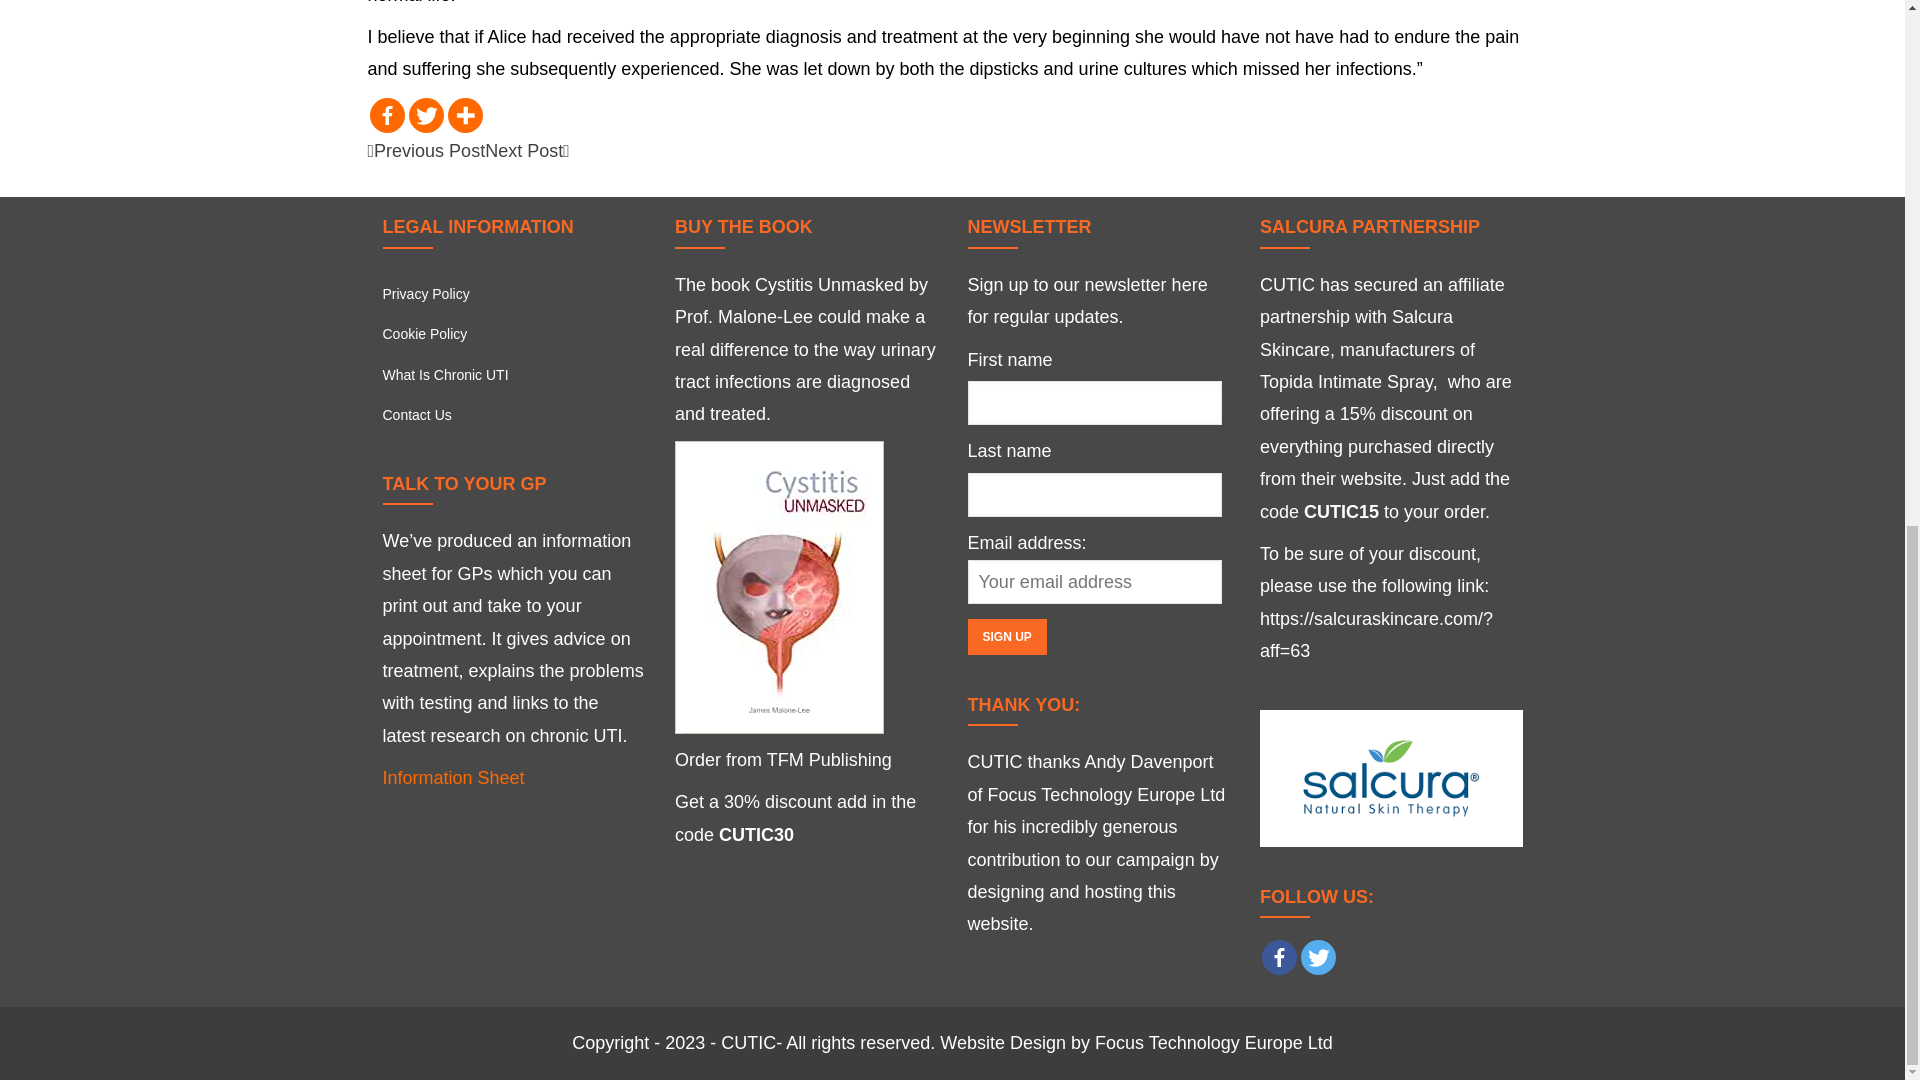 The width and height of the screenshot is (1920, 1080). Describe the element at coordinates (388, 115) in the screenshot. I see `Facebook` at that location.